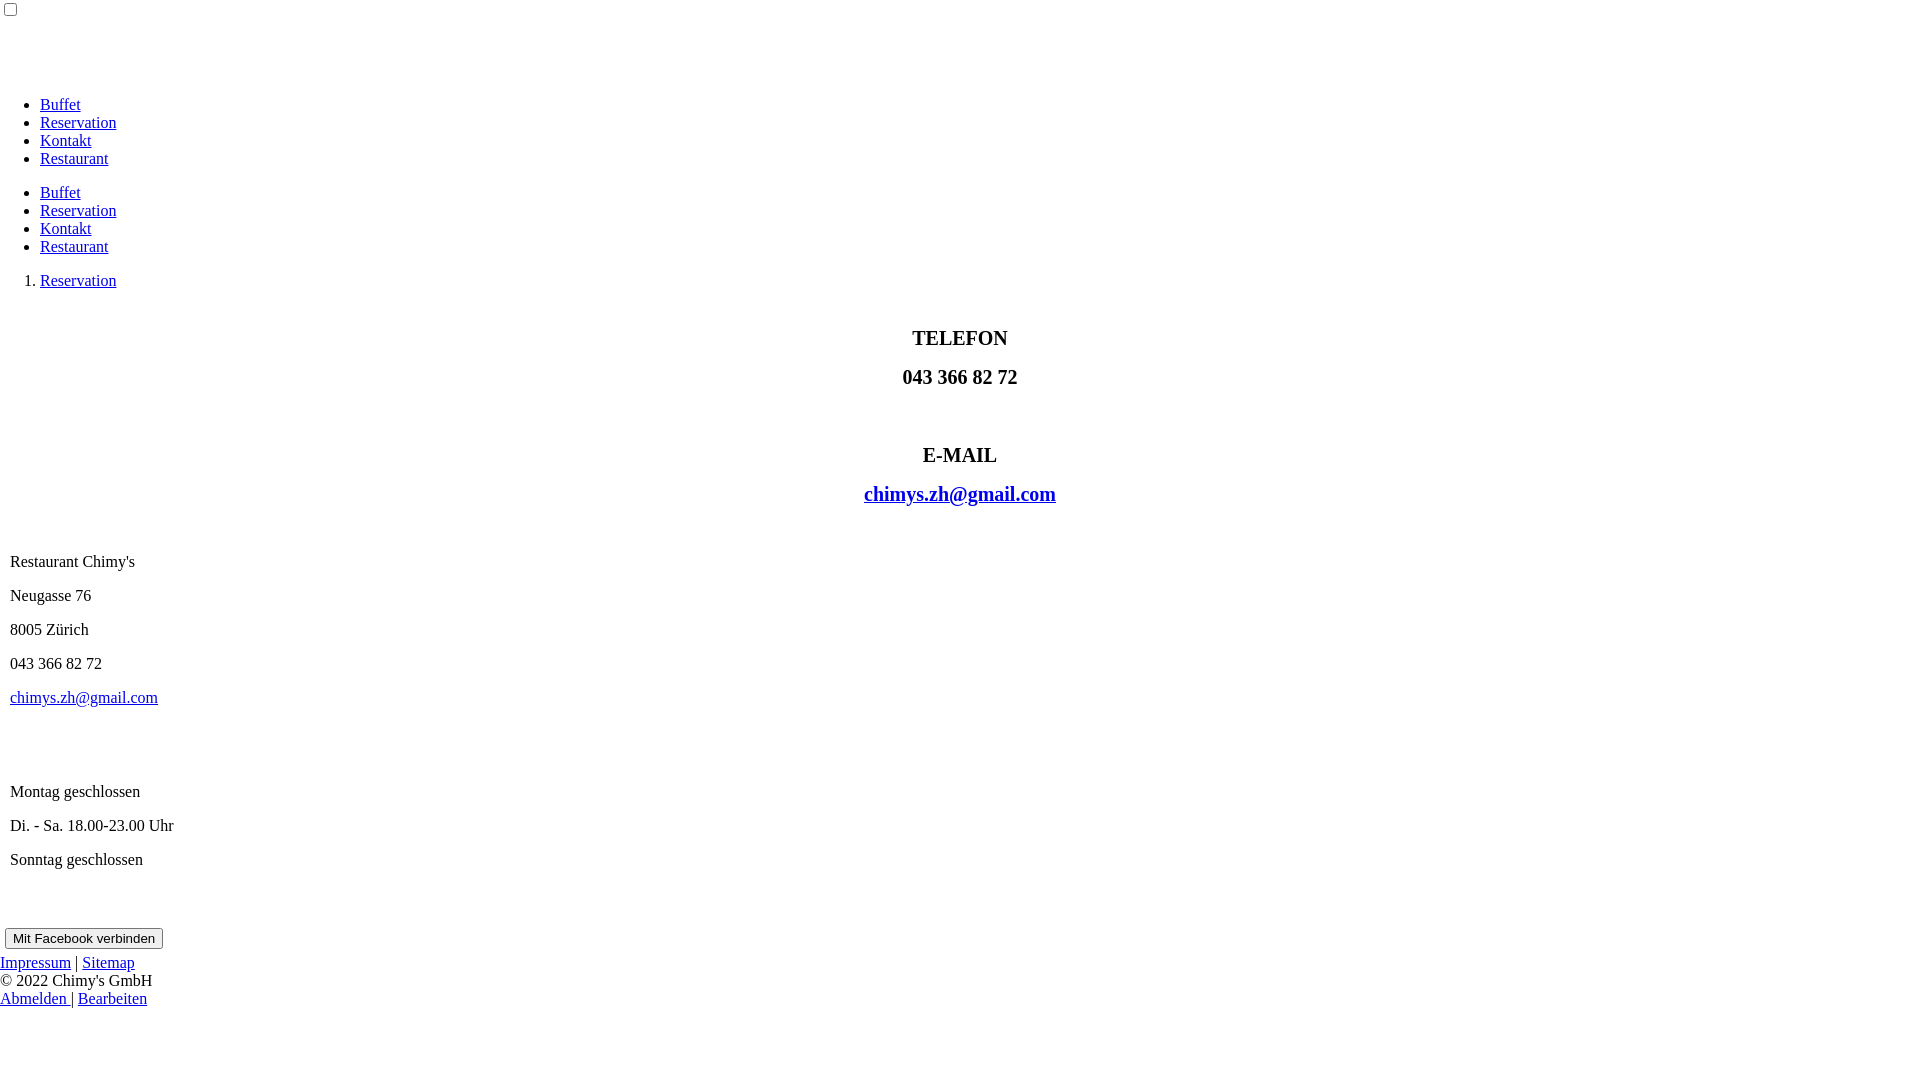 The width and height of the screenshot is (1920, 1080). What do you see at coordinates (112, 998) in the screenshot?
I see `Bearbeiten` at bounding box center [112, 998].